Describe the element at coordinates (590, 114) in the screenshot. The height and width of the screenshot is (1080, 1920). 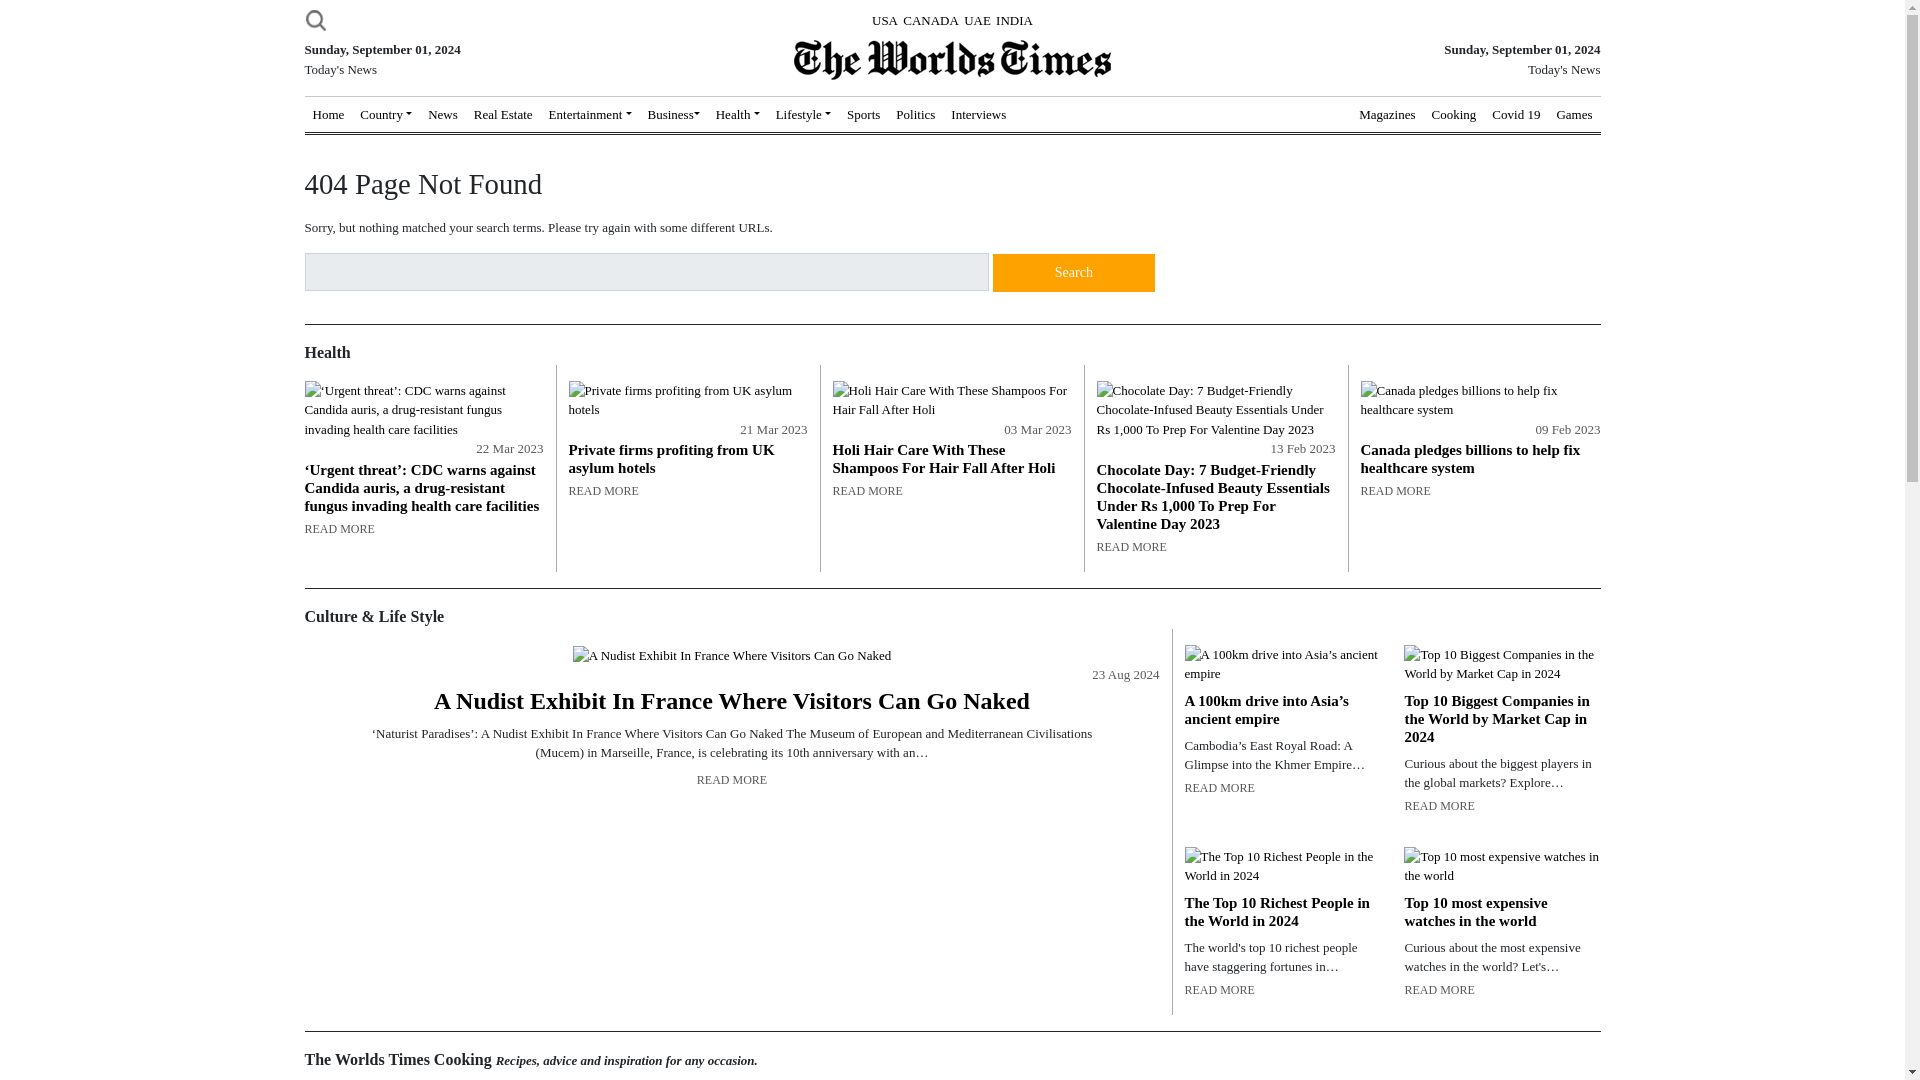
I see `Entertainment` at that location.